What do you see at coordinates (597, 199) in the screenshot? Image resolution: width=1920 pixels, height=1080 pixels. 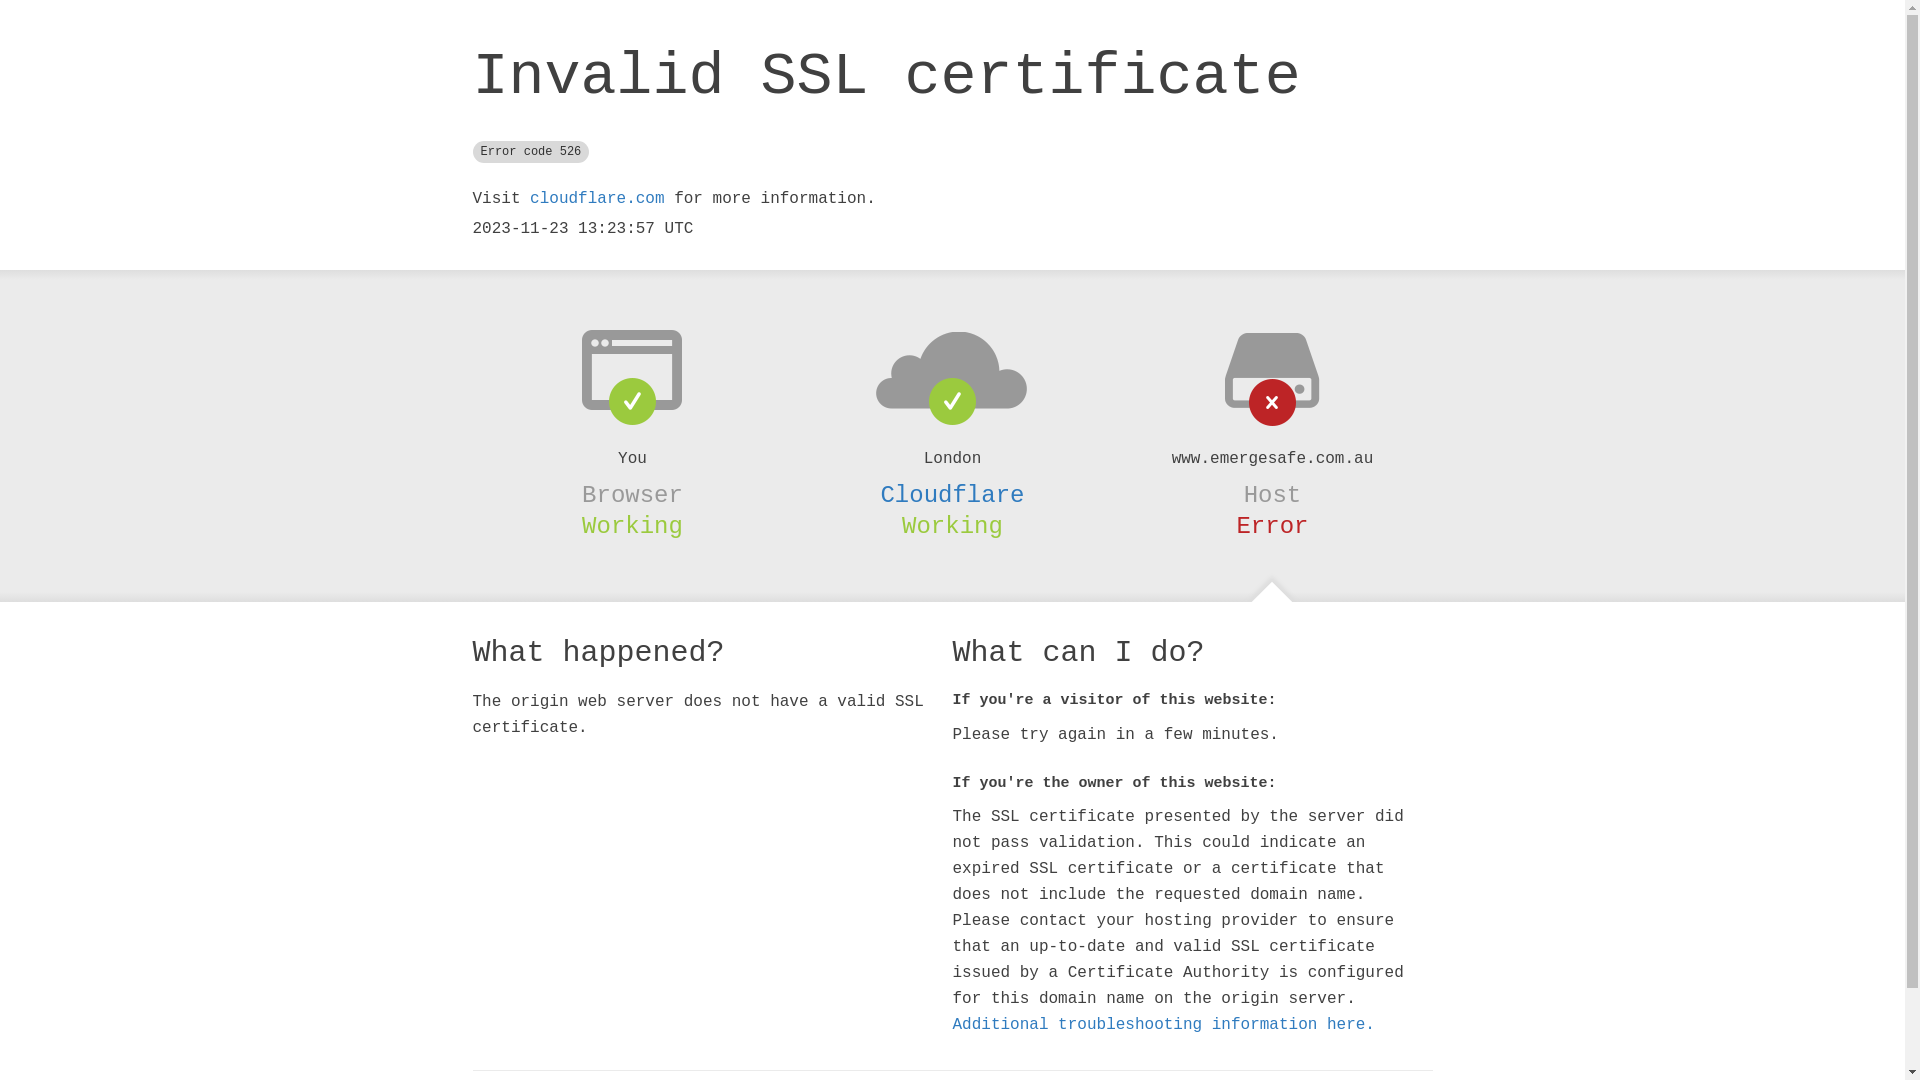 I see `cloudflare.com` at bounding box center [597, 199].